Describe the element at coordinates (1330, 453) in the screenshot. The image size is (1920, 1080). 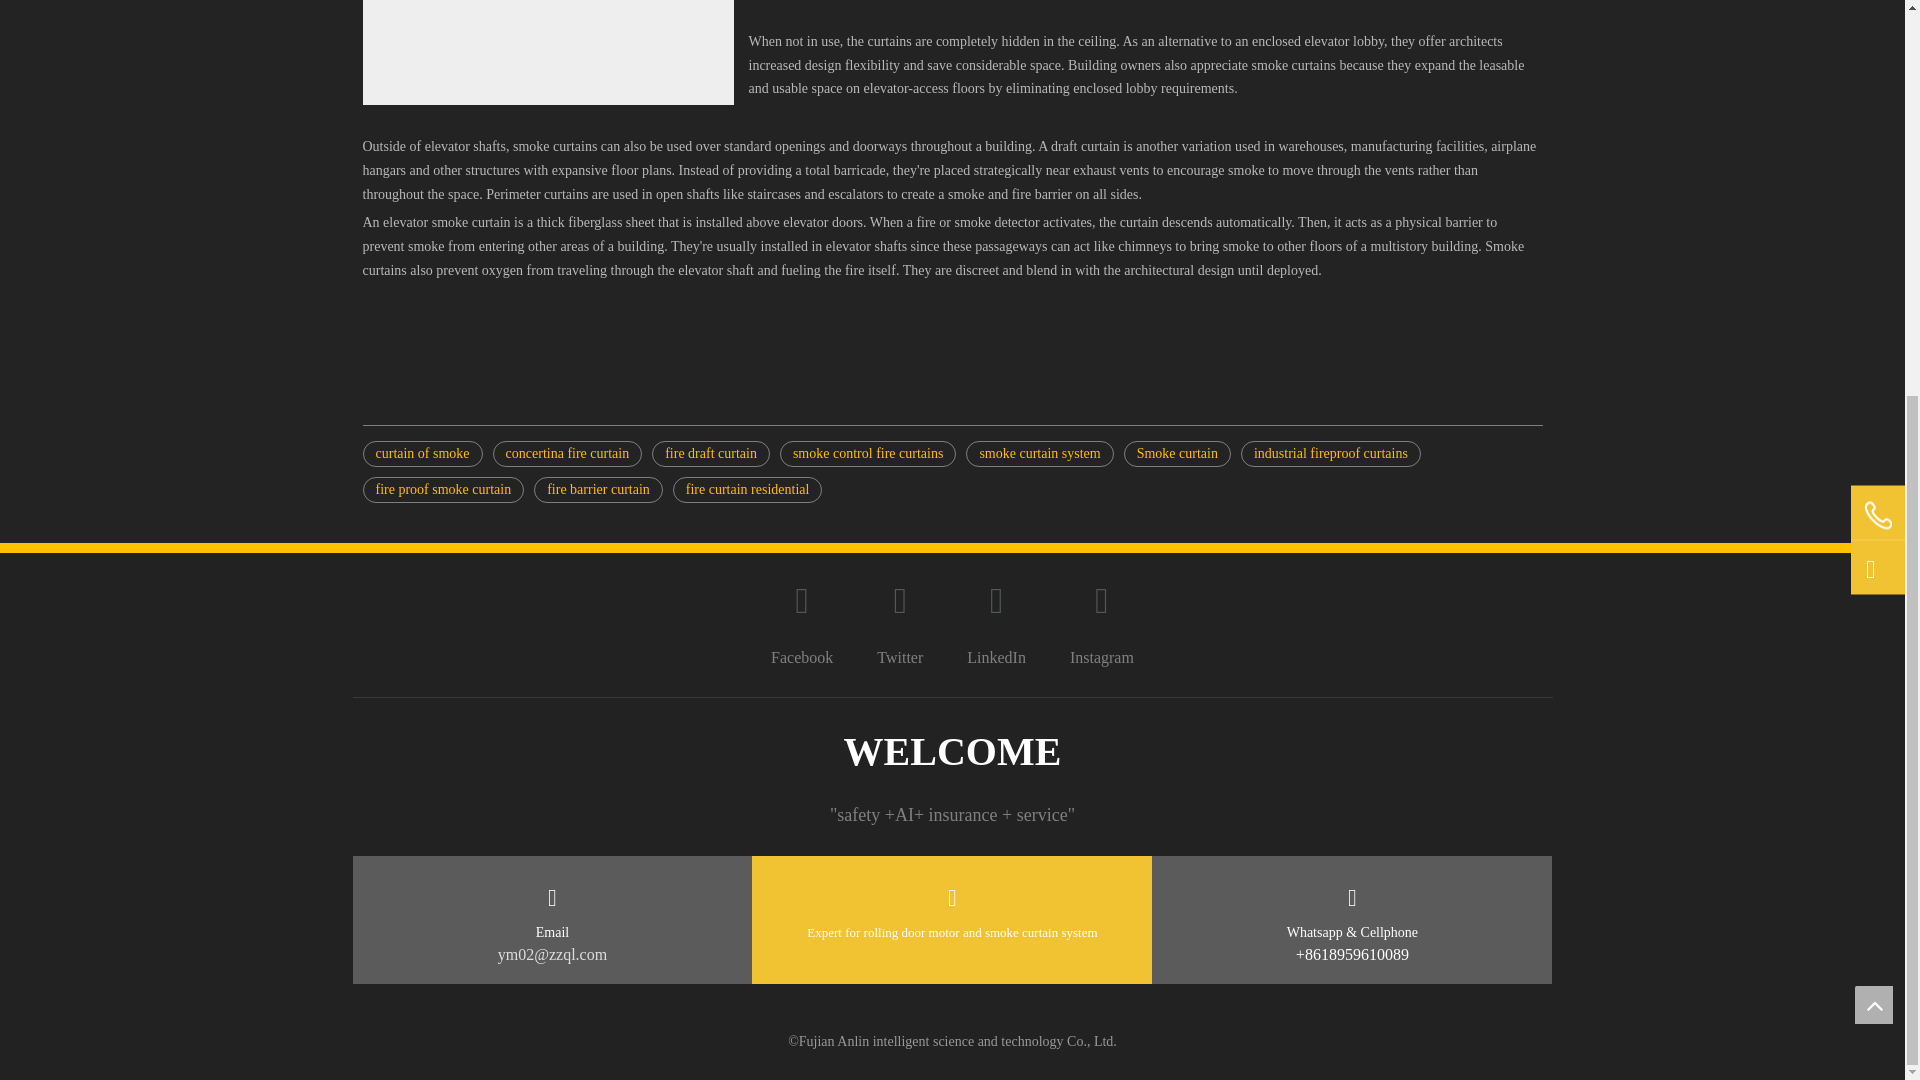
I see `industrial fireproof curtains` at that location.